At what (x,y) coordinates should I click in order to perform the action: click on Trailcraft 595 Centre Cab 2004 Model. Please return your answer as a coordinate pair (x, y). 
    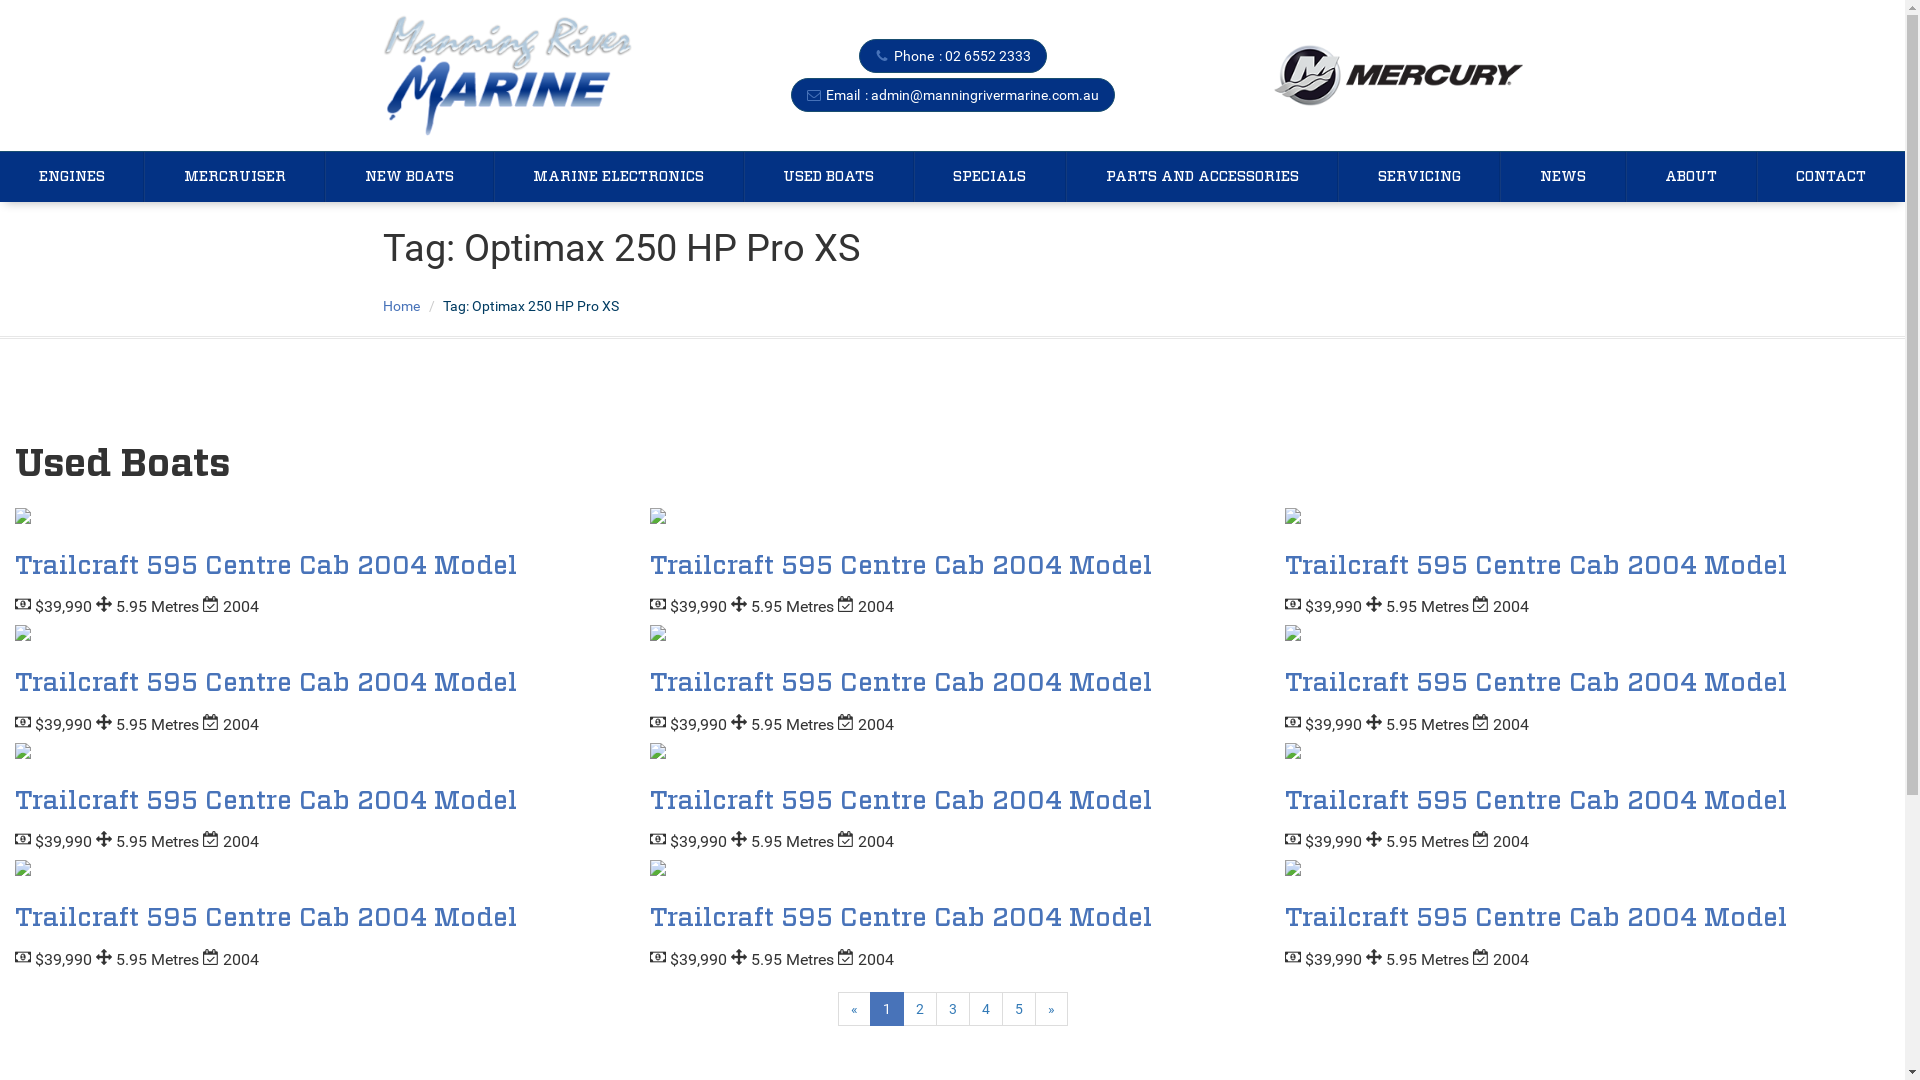
    Looking at the image, I should click on (901, 566).